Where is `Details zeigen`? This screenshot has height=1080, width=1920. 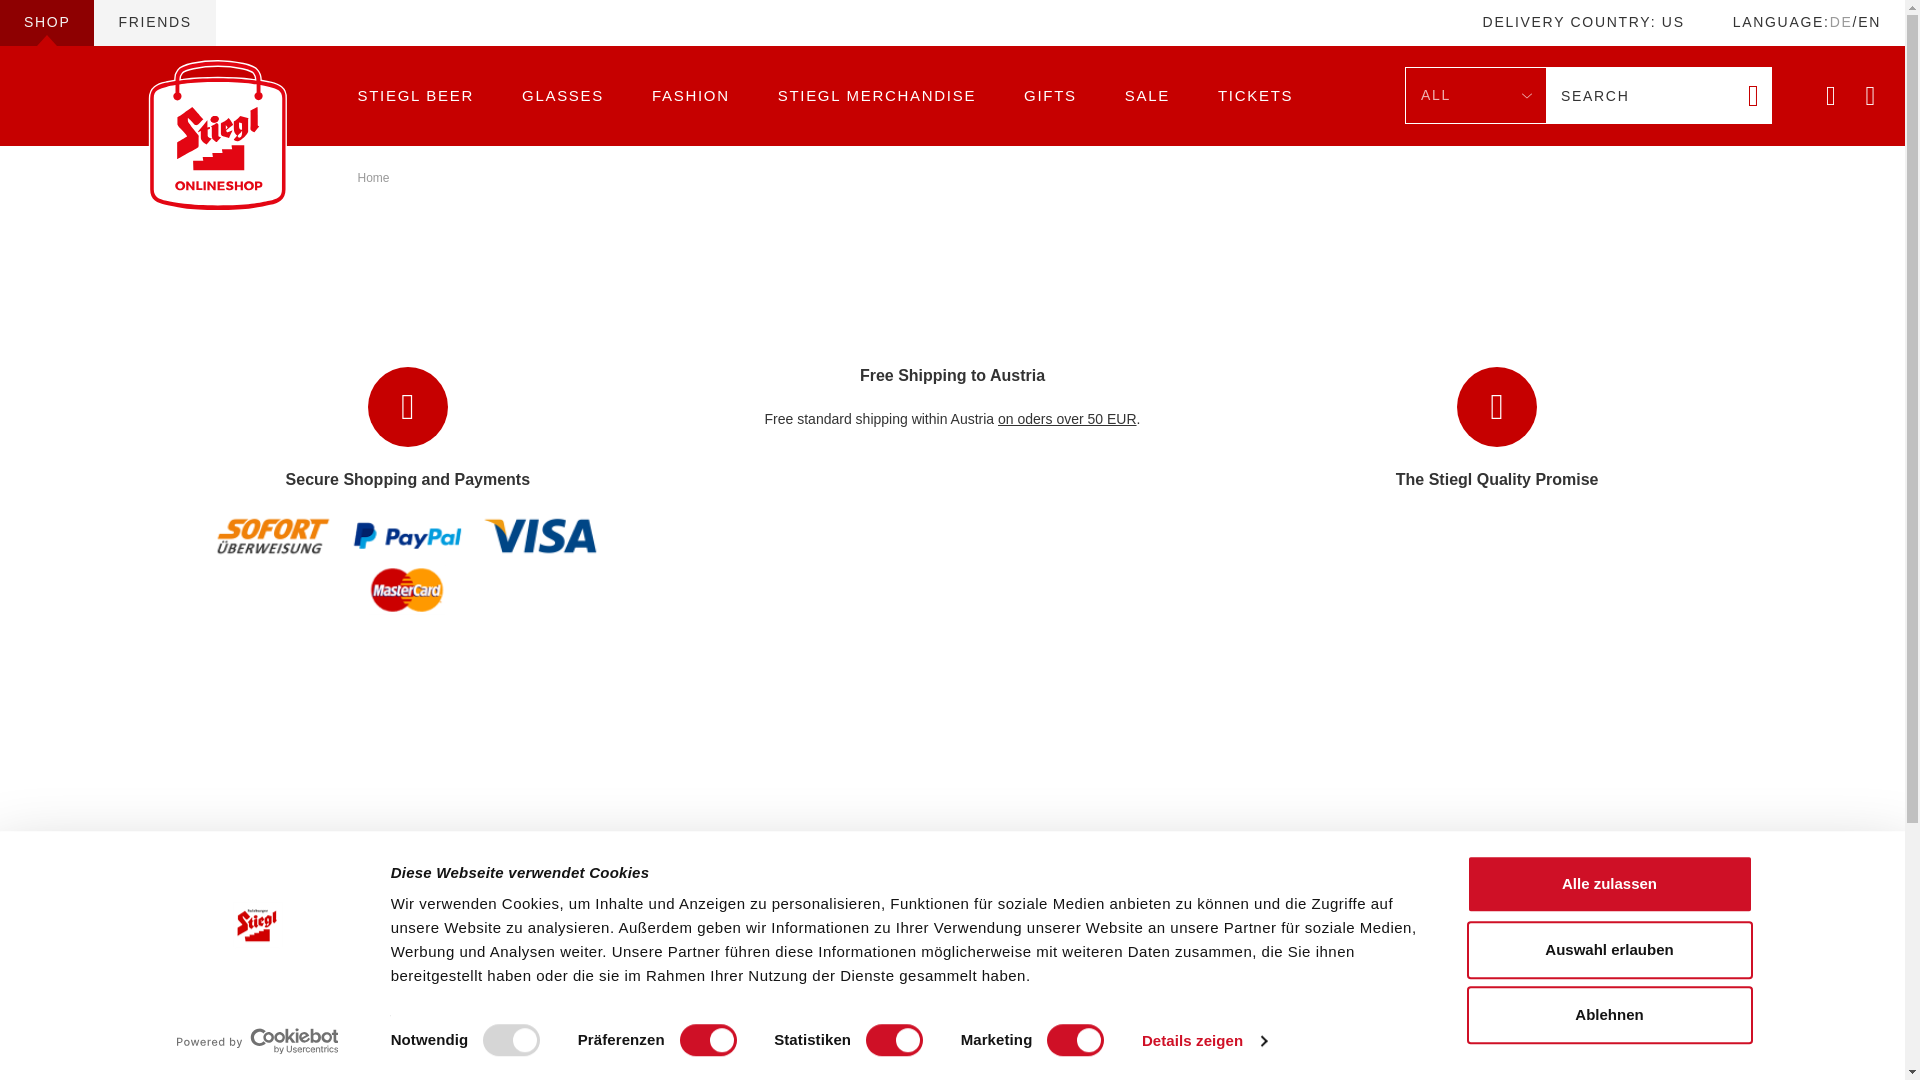 Details zeigen is located at coordinates (1204, 1041).